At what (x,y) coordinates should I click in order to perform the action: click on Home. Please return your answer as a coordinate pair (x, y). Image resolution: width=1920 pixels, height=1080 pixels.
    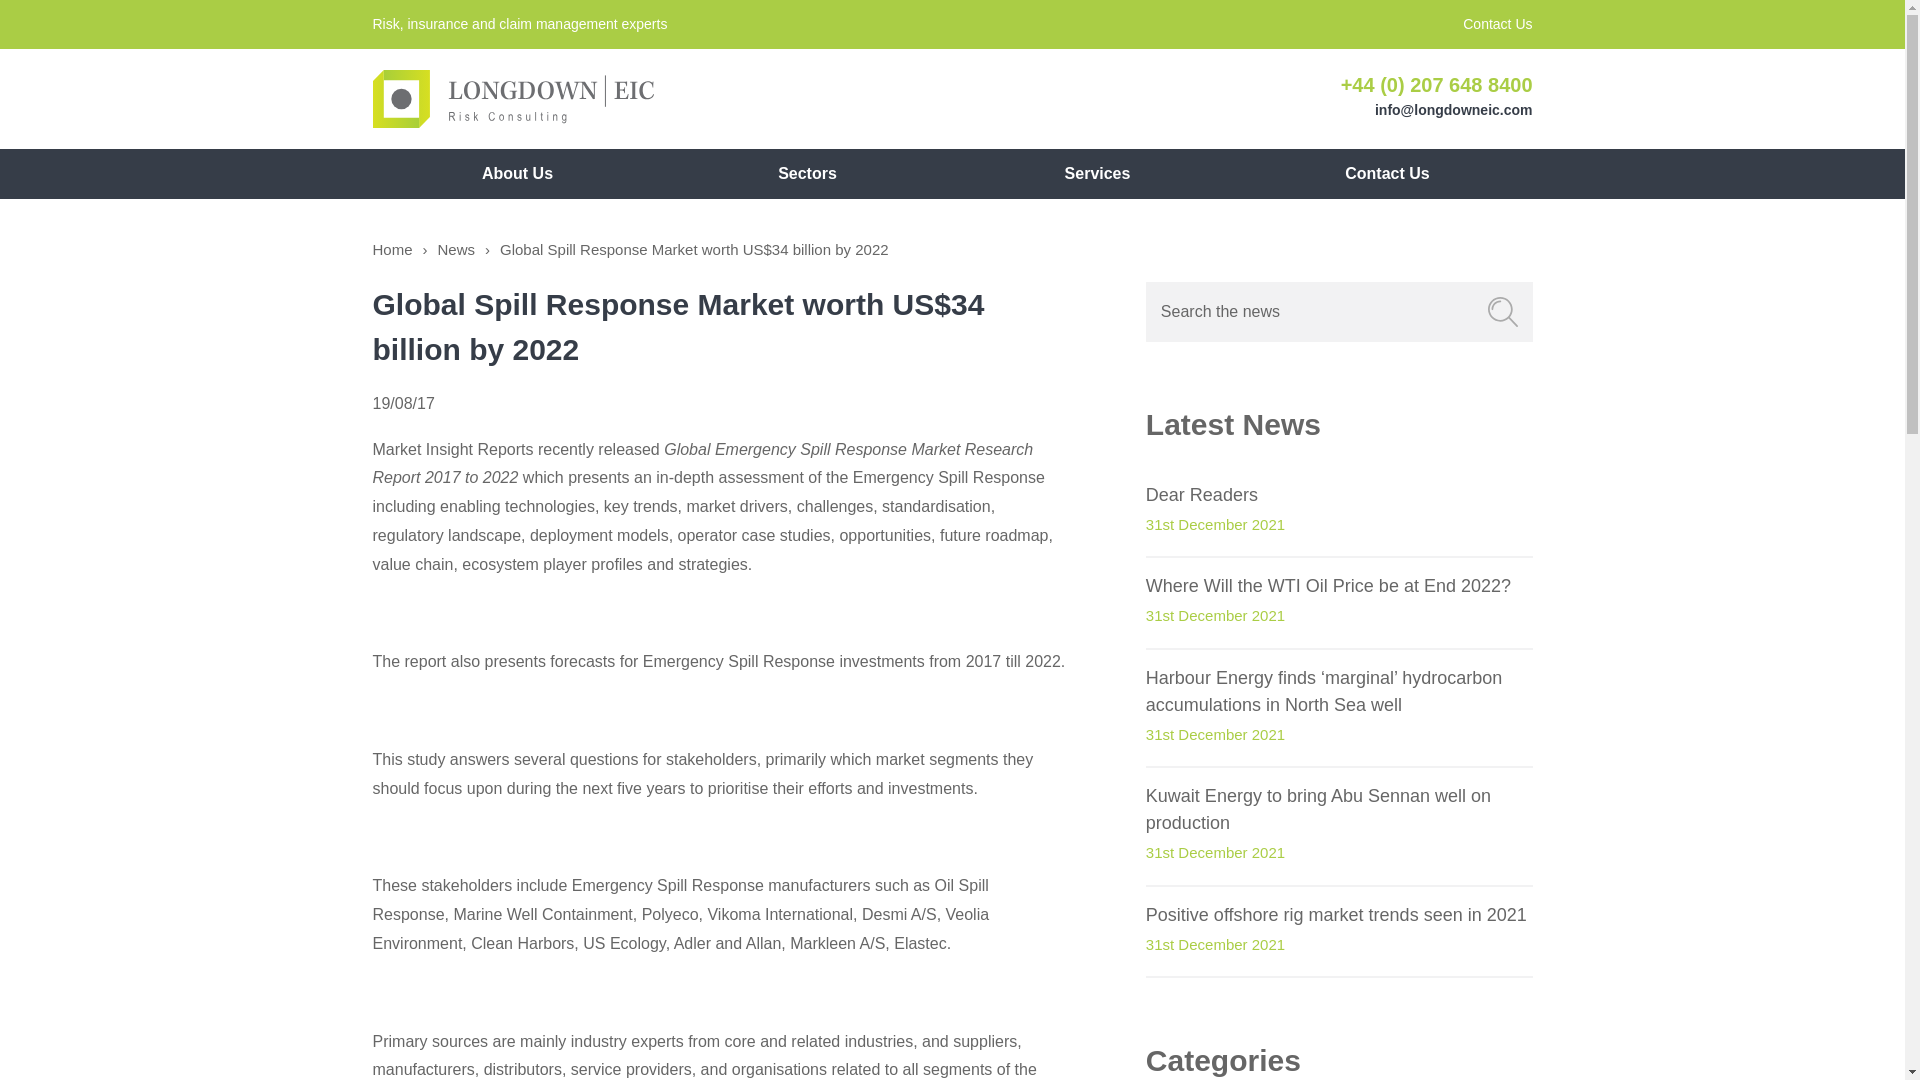
    Looking at the image, I should click on (392, 250).